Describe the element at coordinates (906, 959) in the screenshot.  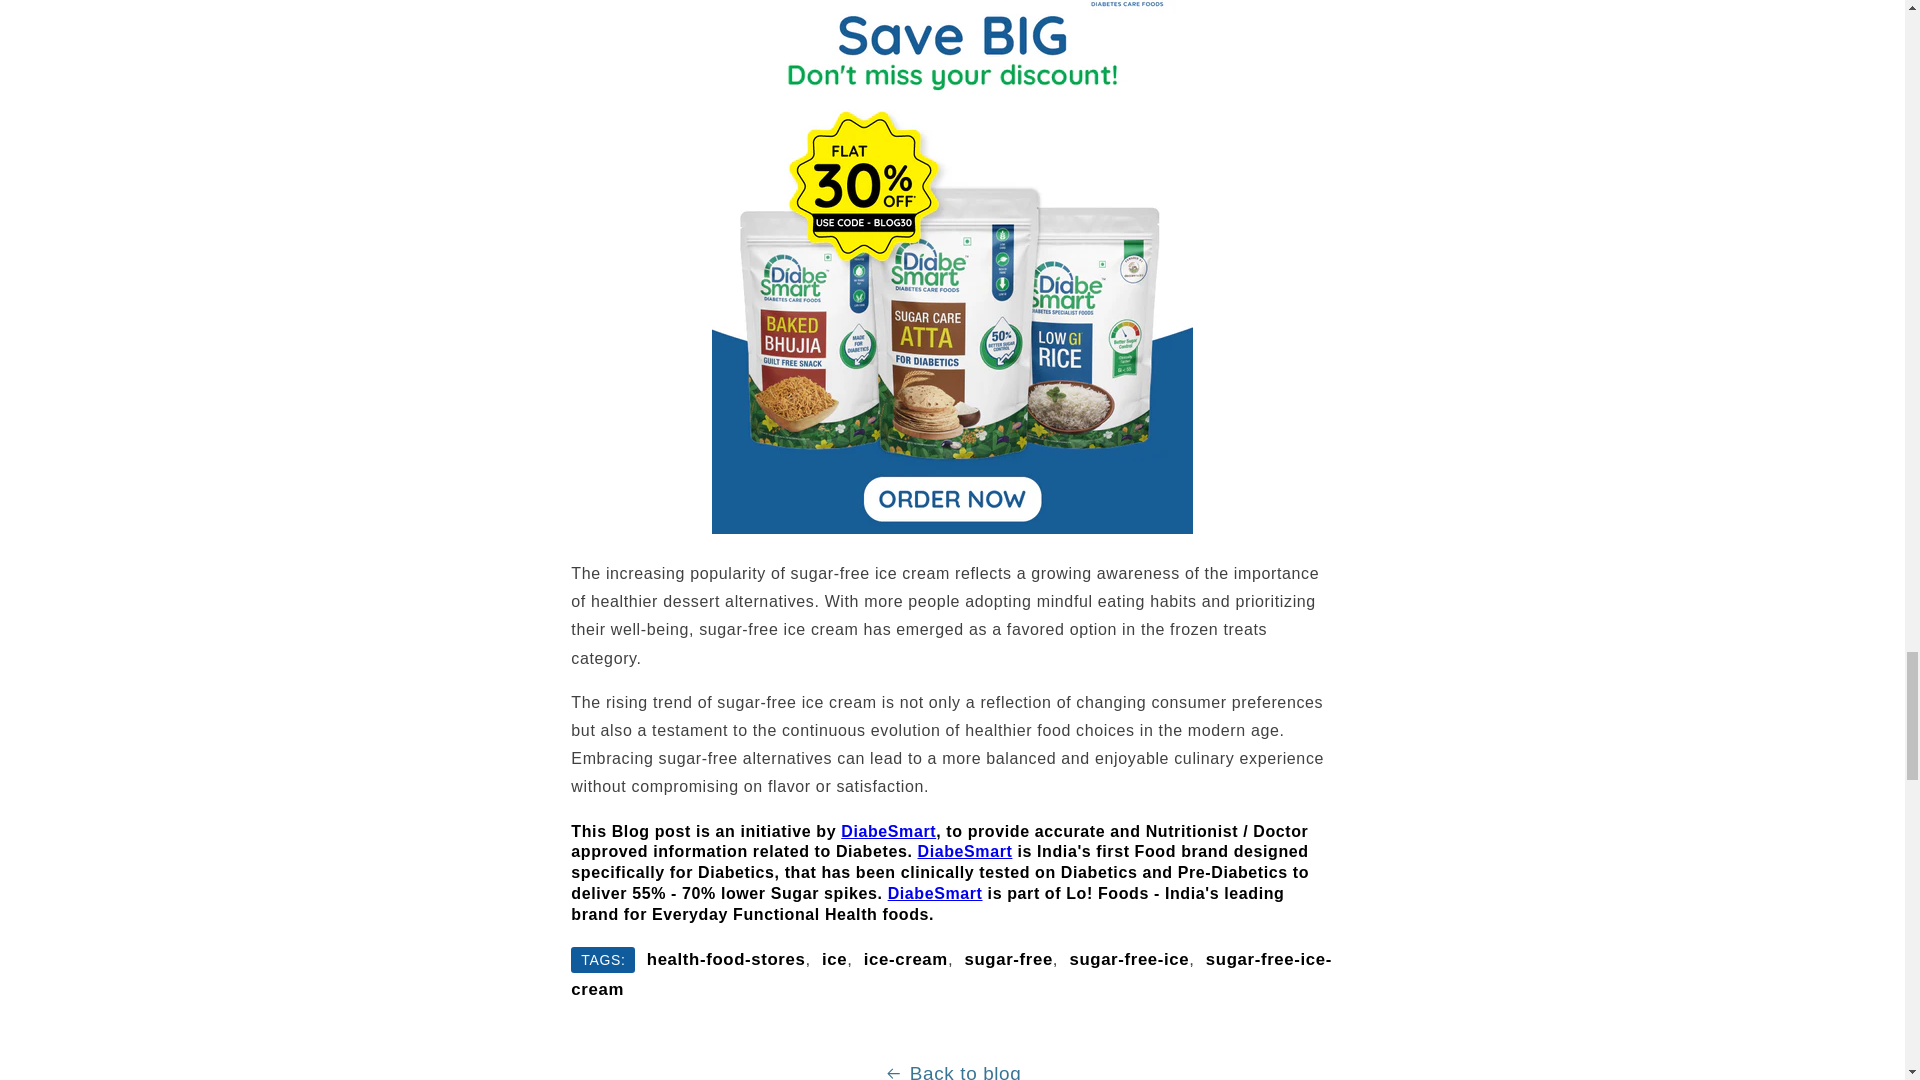
I see `Show articles tagged ice-cream` at that location.